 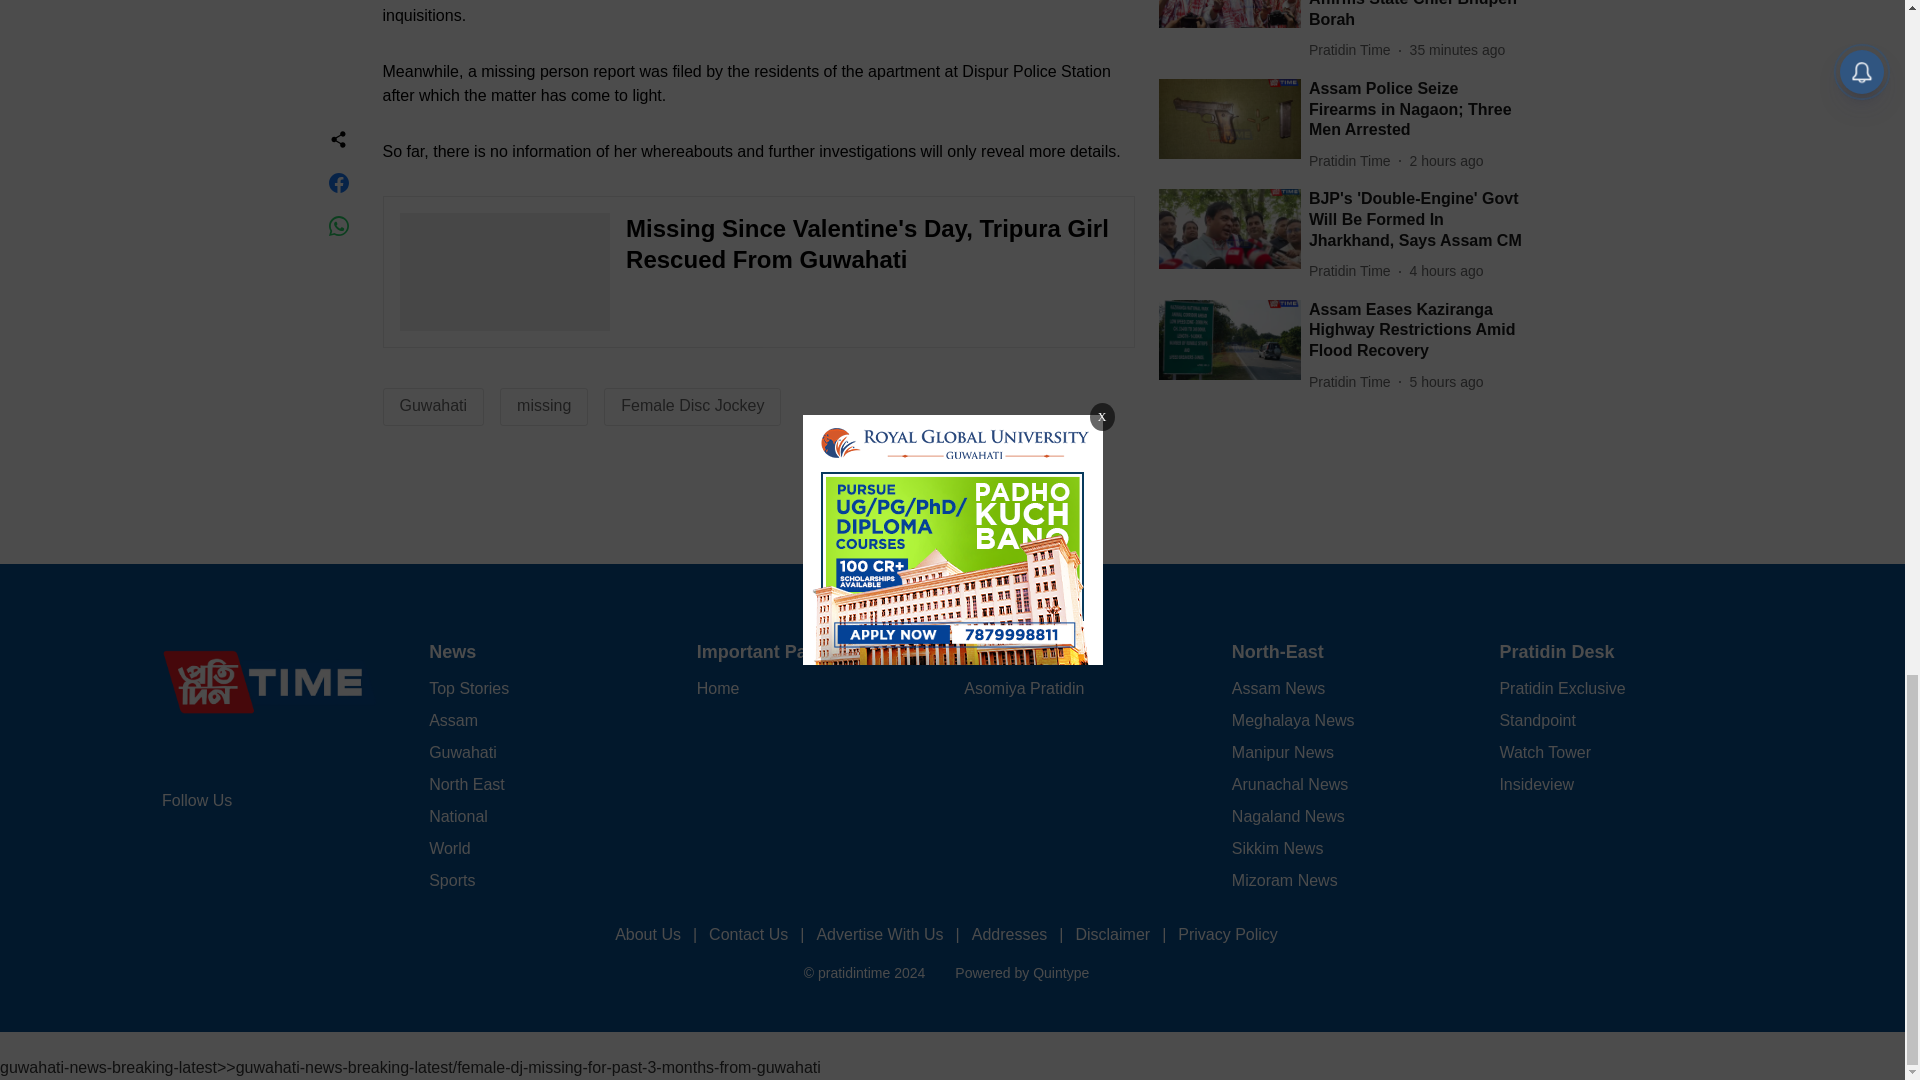 What do you see at coordinates (543, 405) in the screenshot?
I see `missing` at bounding box center [543, 405].